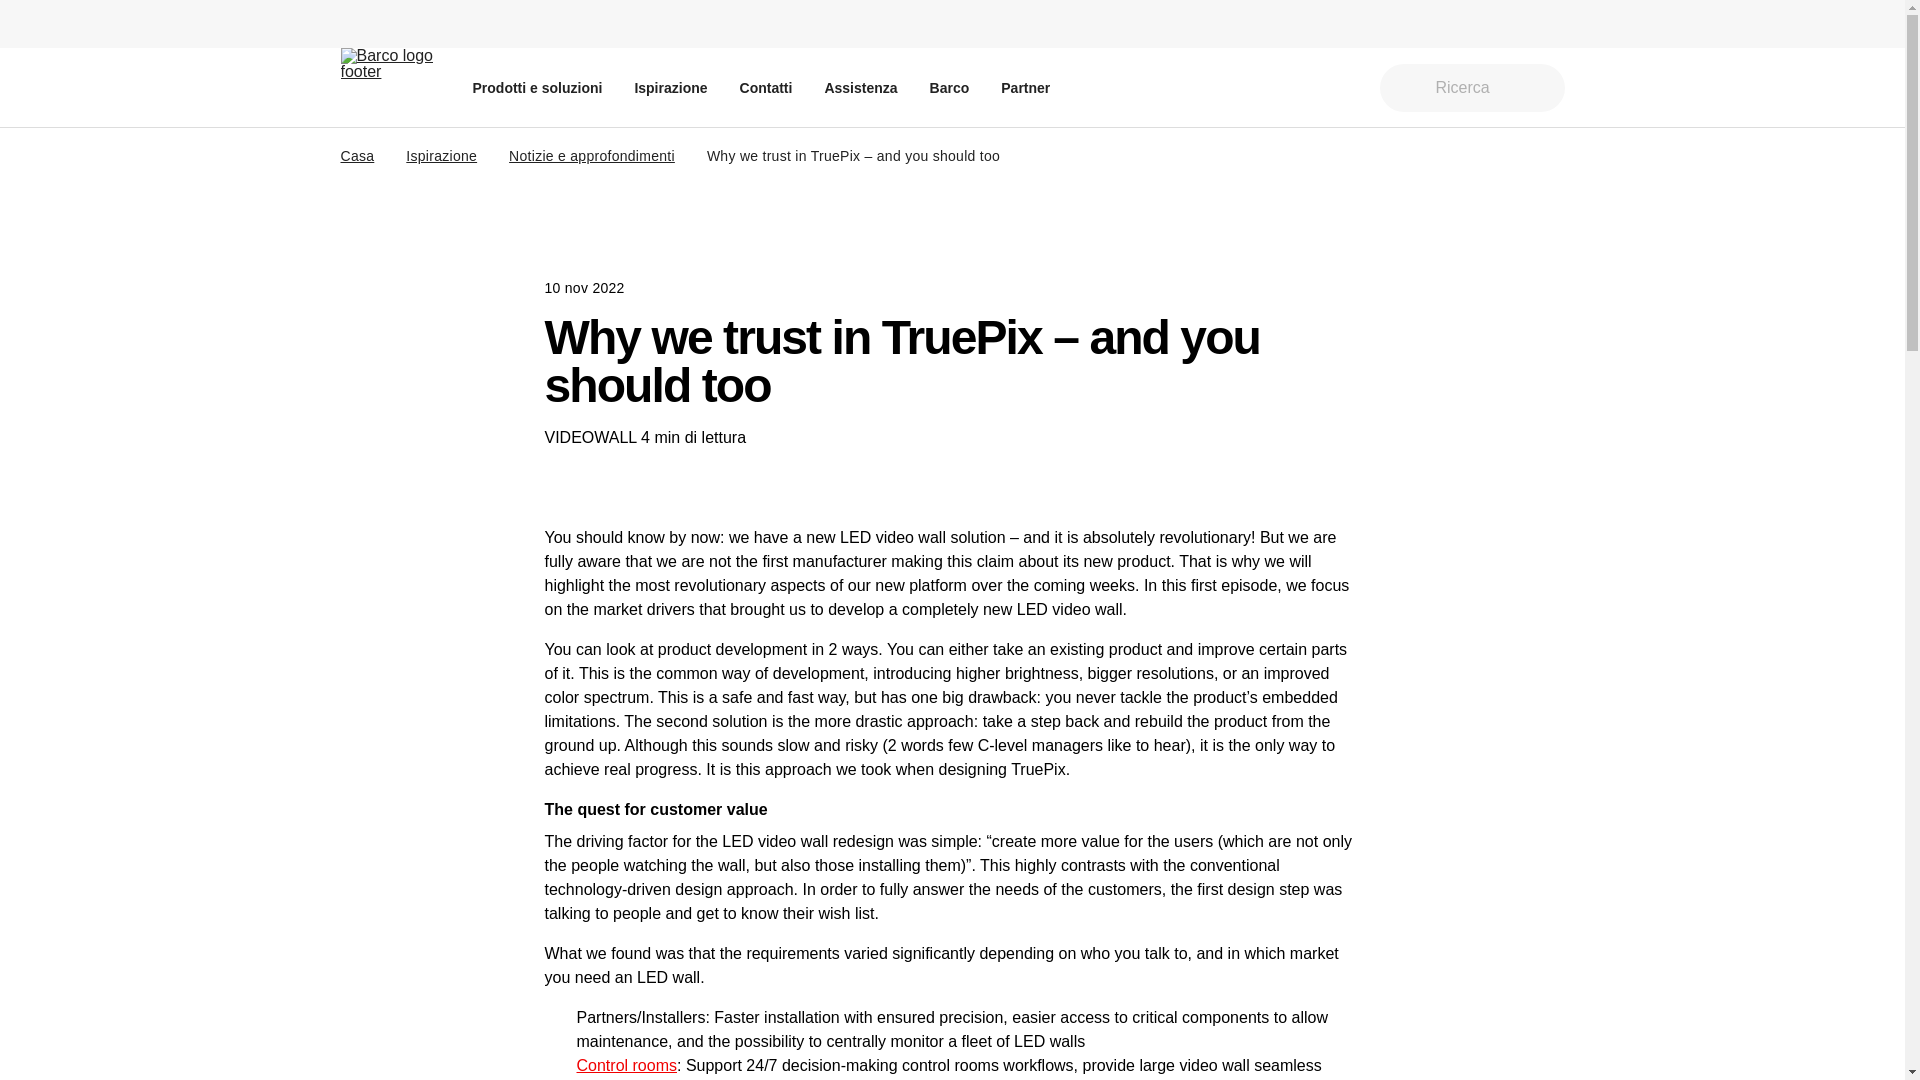 The height and width of the screenshot is (1080, 1920). What do you see at coordinates (670, 87) in the screenshot?
I see `Ispirazione` at bounding box center [670, 87].